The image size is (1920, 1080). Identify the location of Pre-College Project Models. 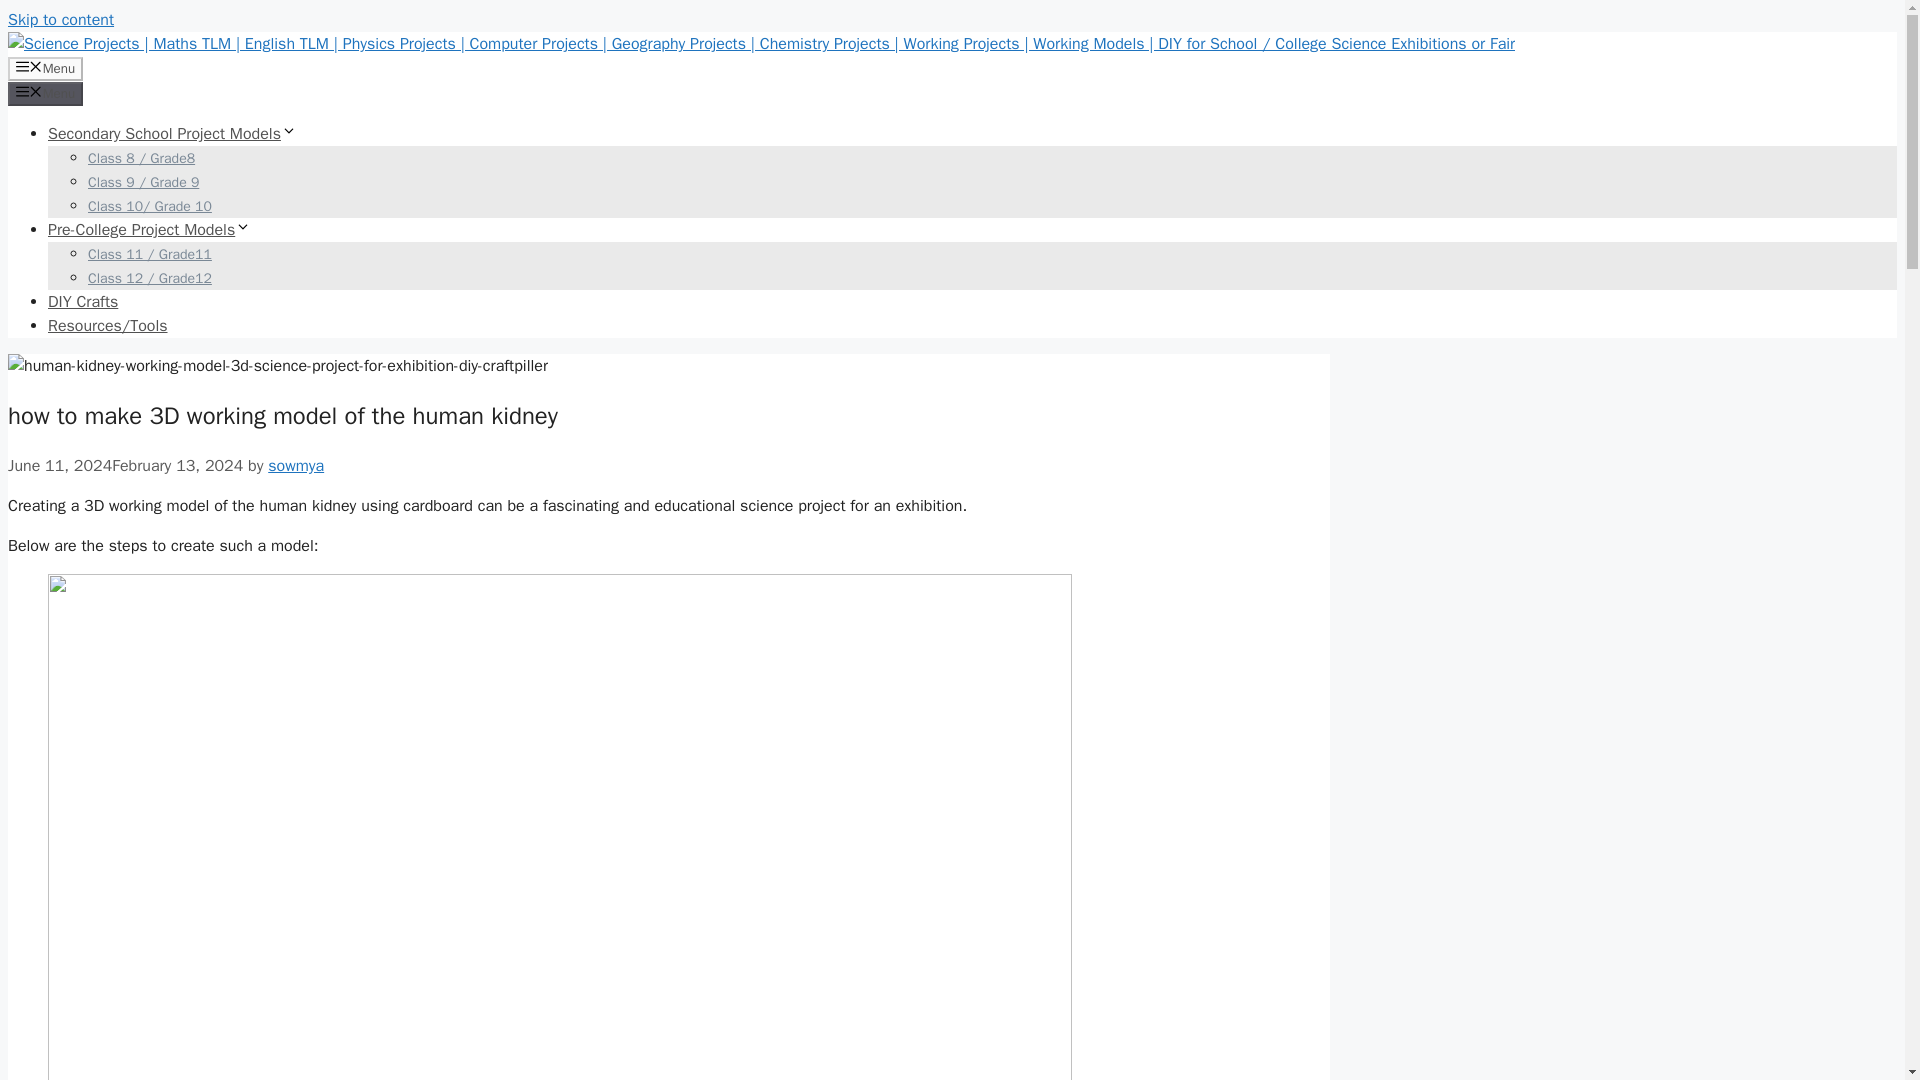
(150, 230).